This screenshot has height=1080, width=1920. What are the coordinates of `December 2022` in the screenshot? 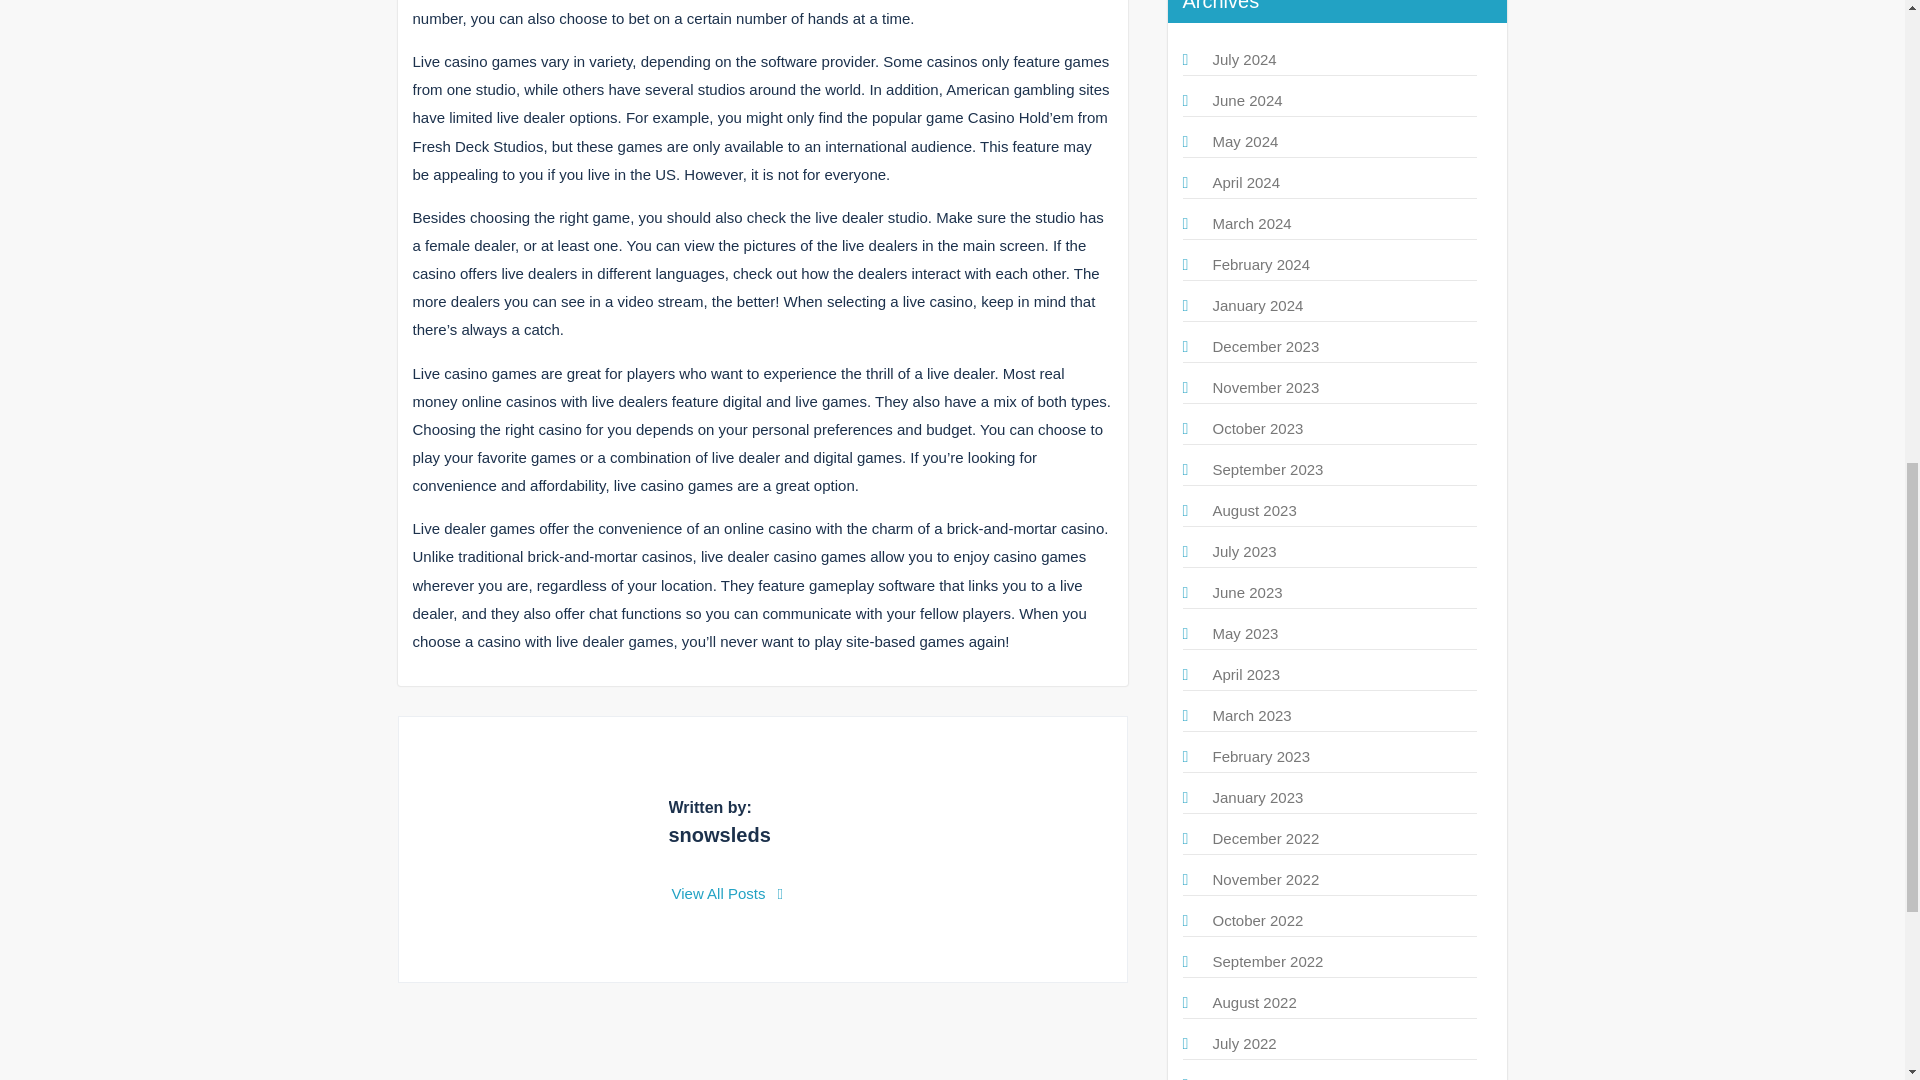 It's located at (1265, 838).